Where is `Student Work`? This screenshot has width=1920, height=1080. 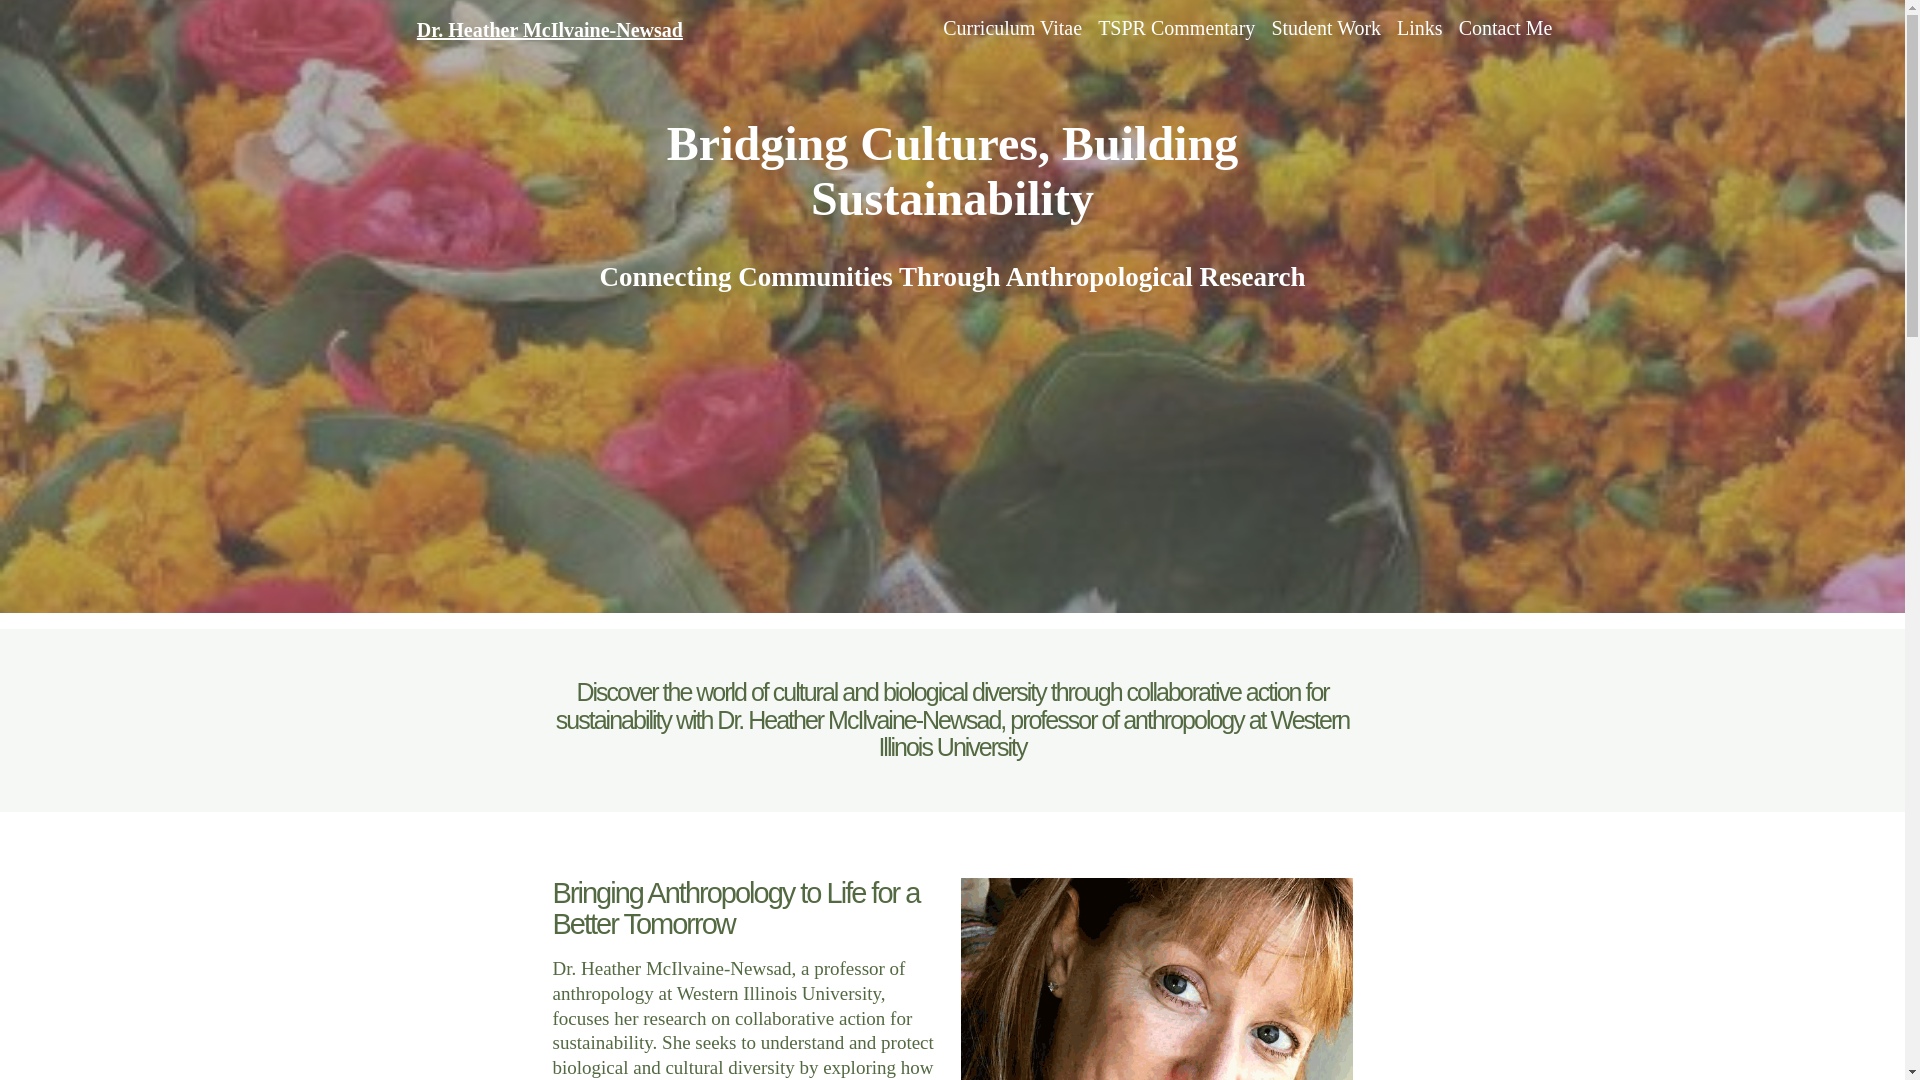 Student Work is located at coordinates (1326, 28).